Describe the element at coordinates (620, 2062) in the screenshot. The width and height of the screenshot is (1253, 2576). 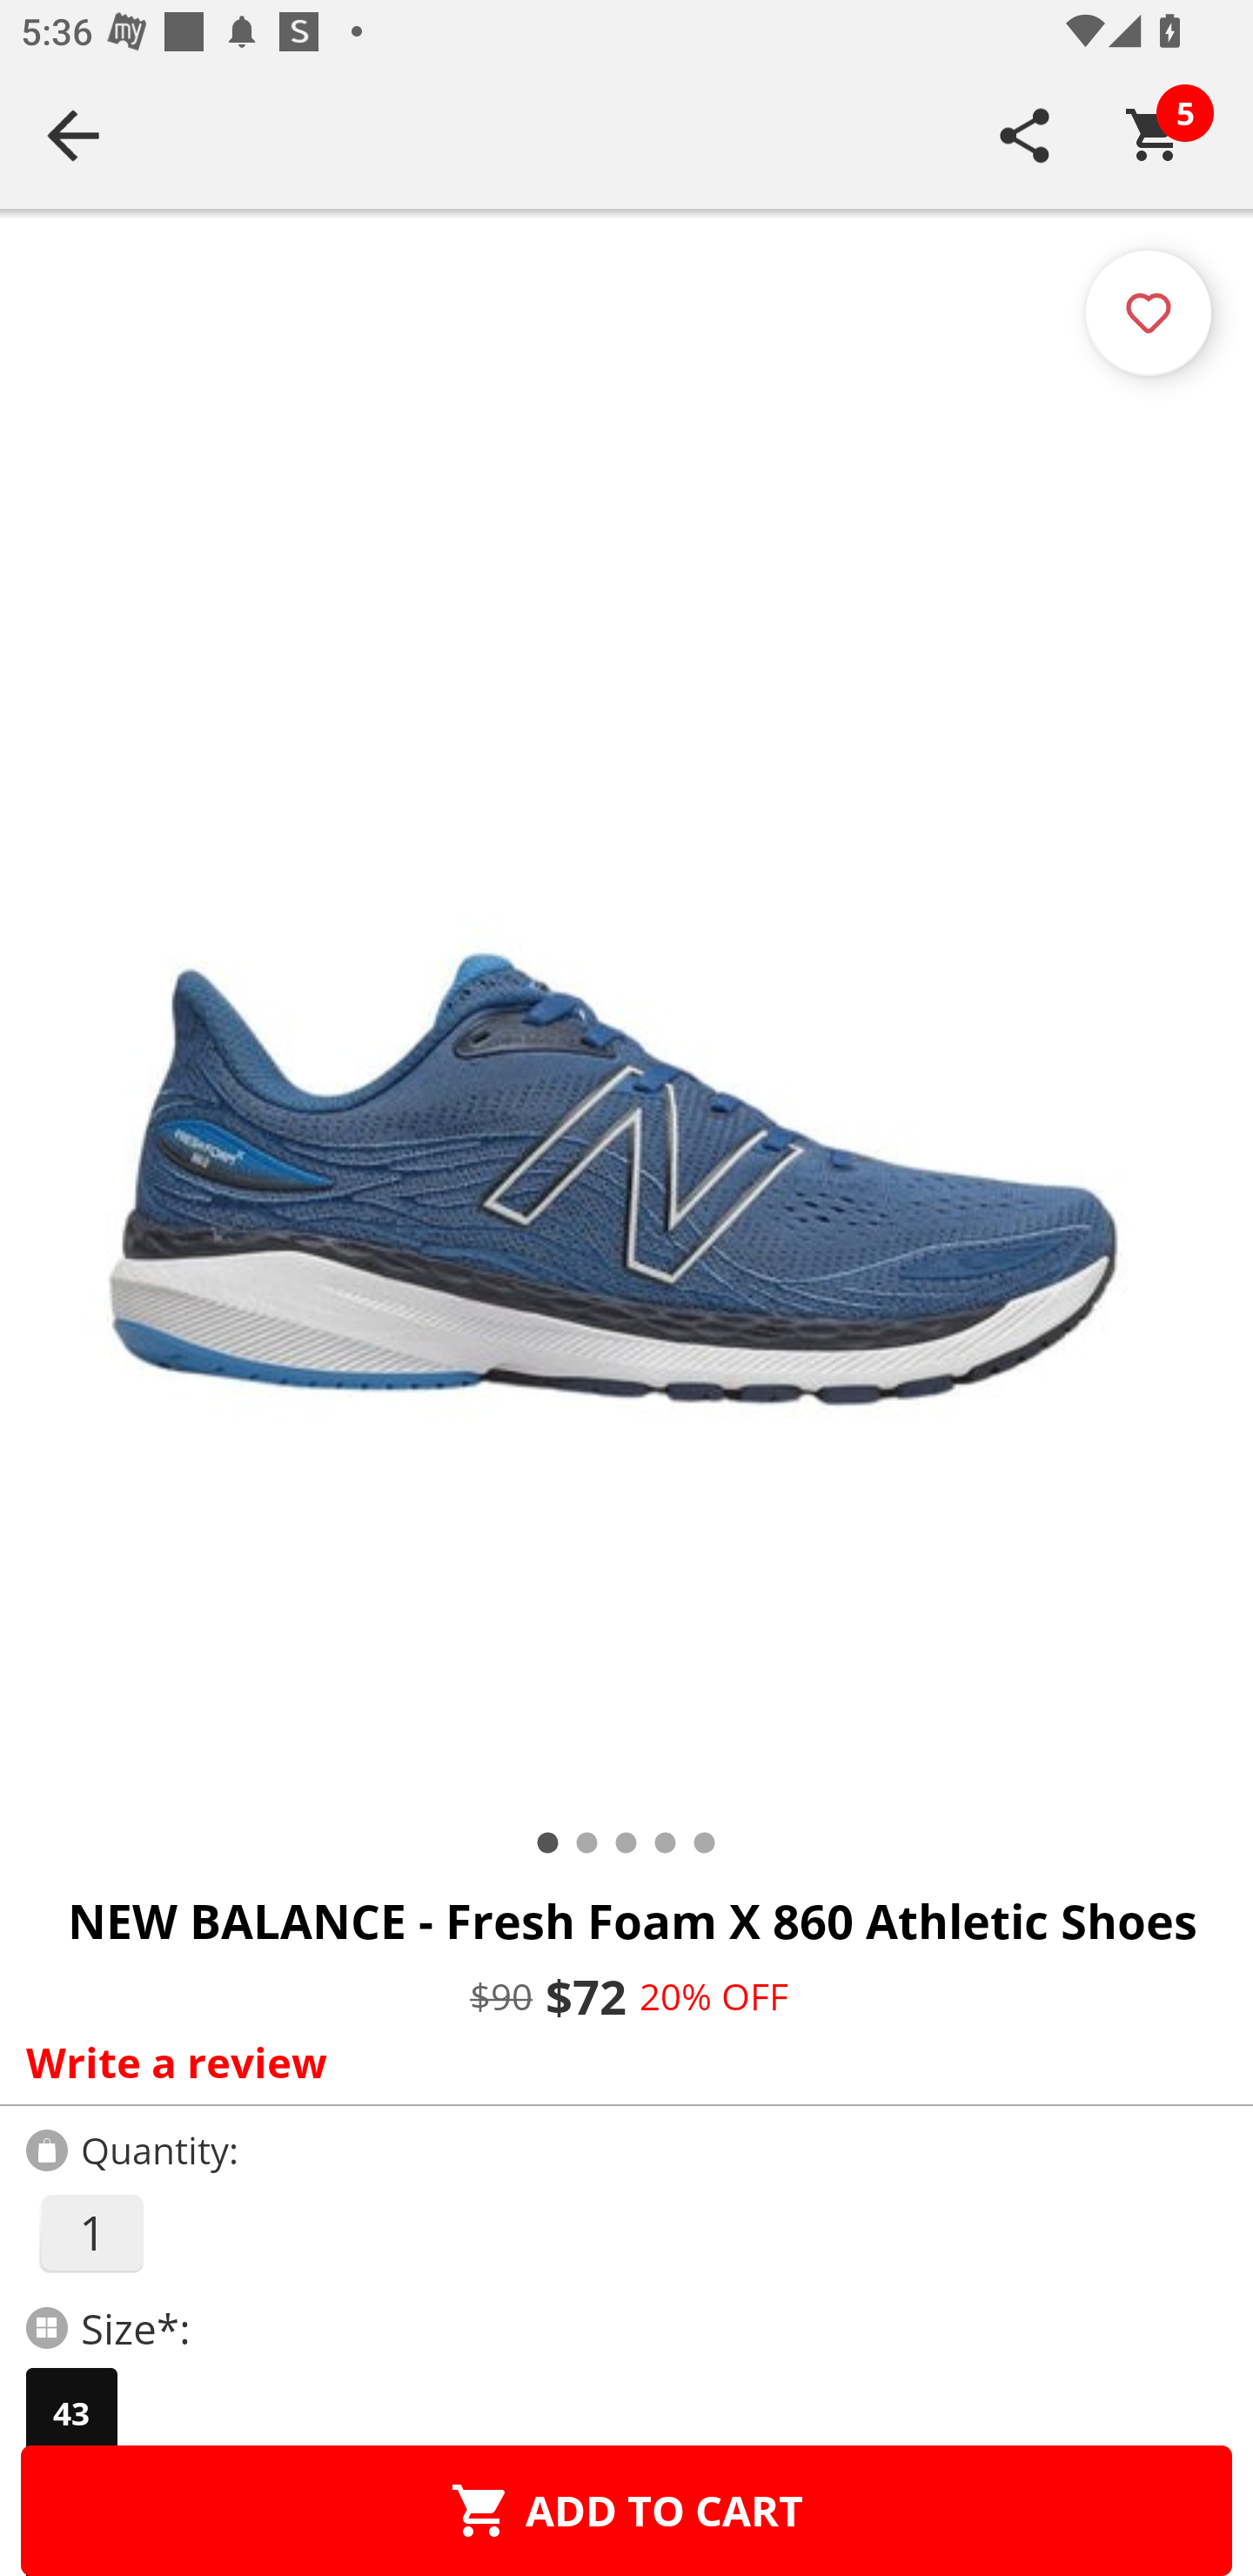
I see `Write a review` at that location.